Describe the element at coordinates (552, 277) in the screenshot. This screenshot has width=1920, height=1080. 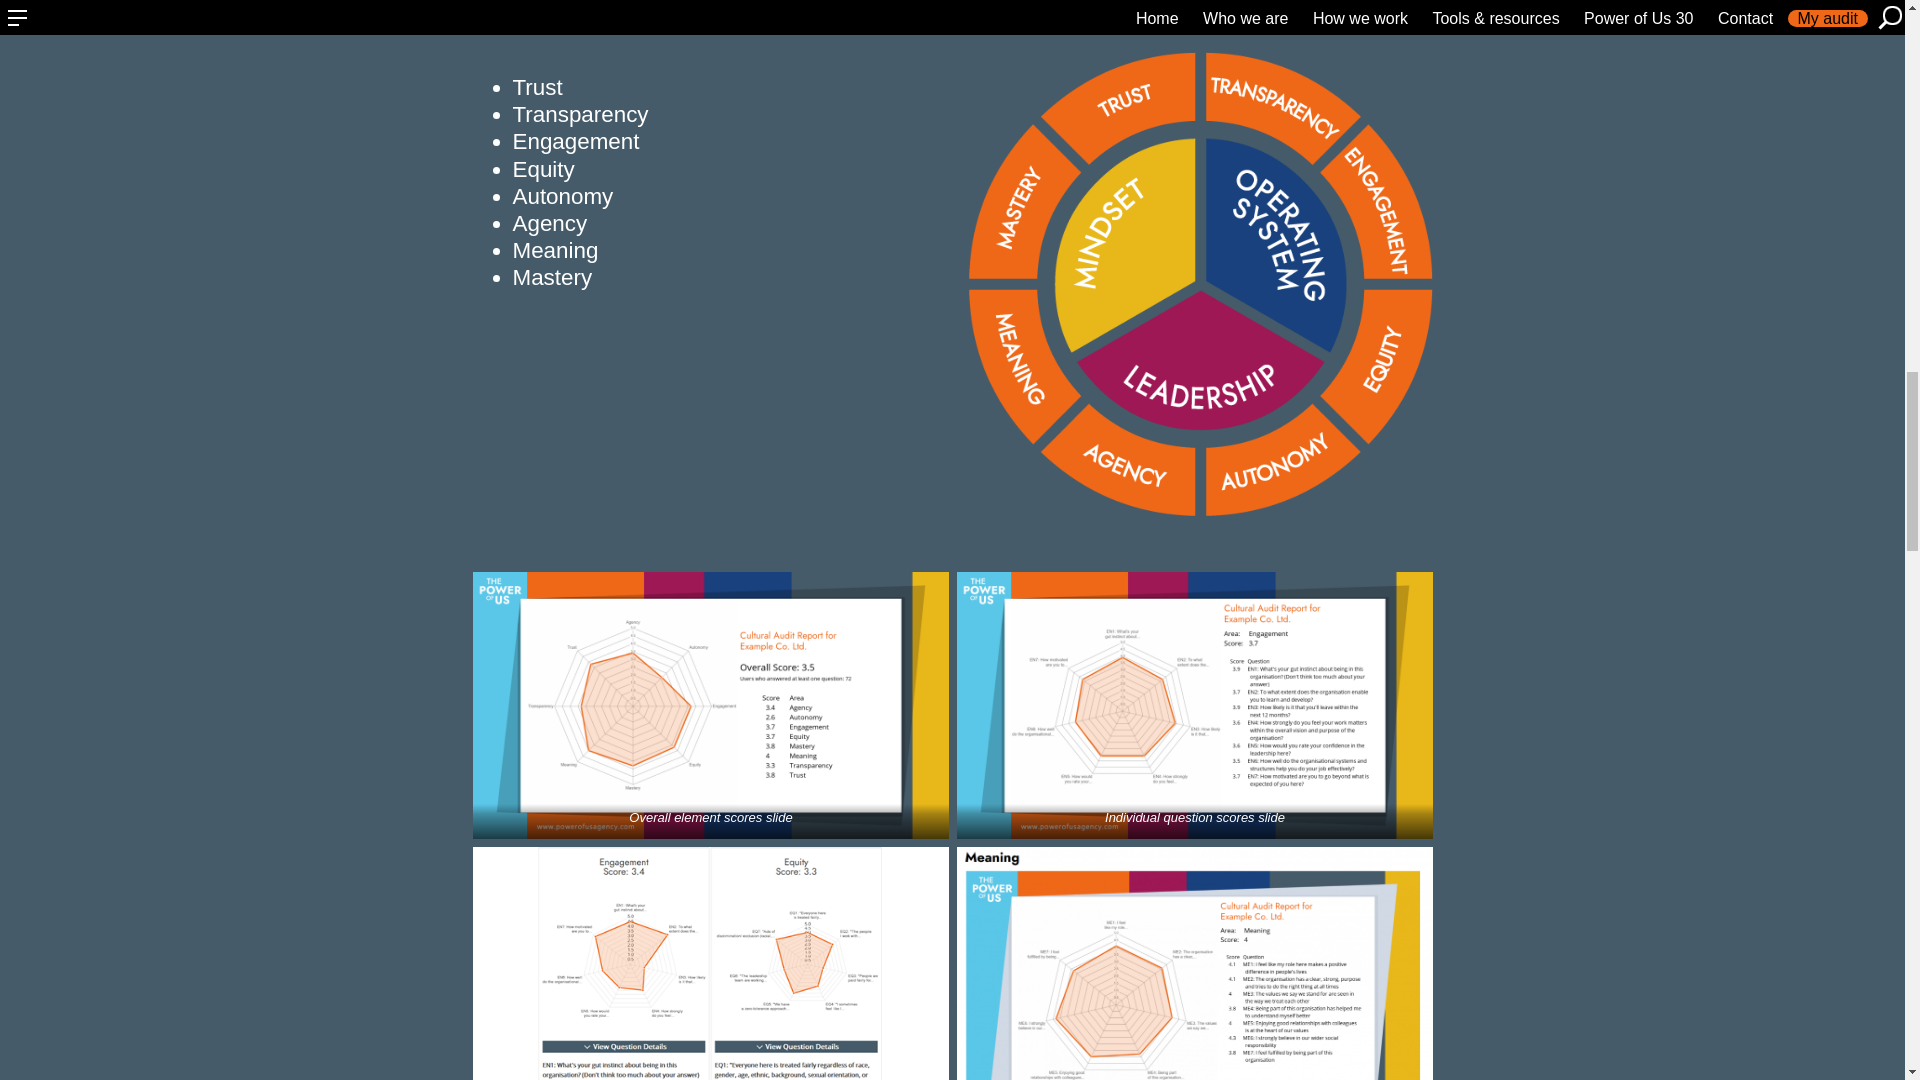
I see `Mastery` at that location.